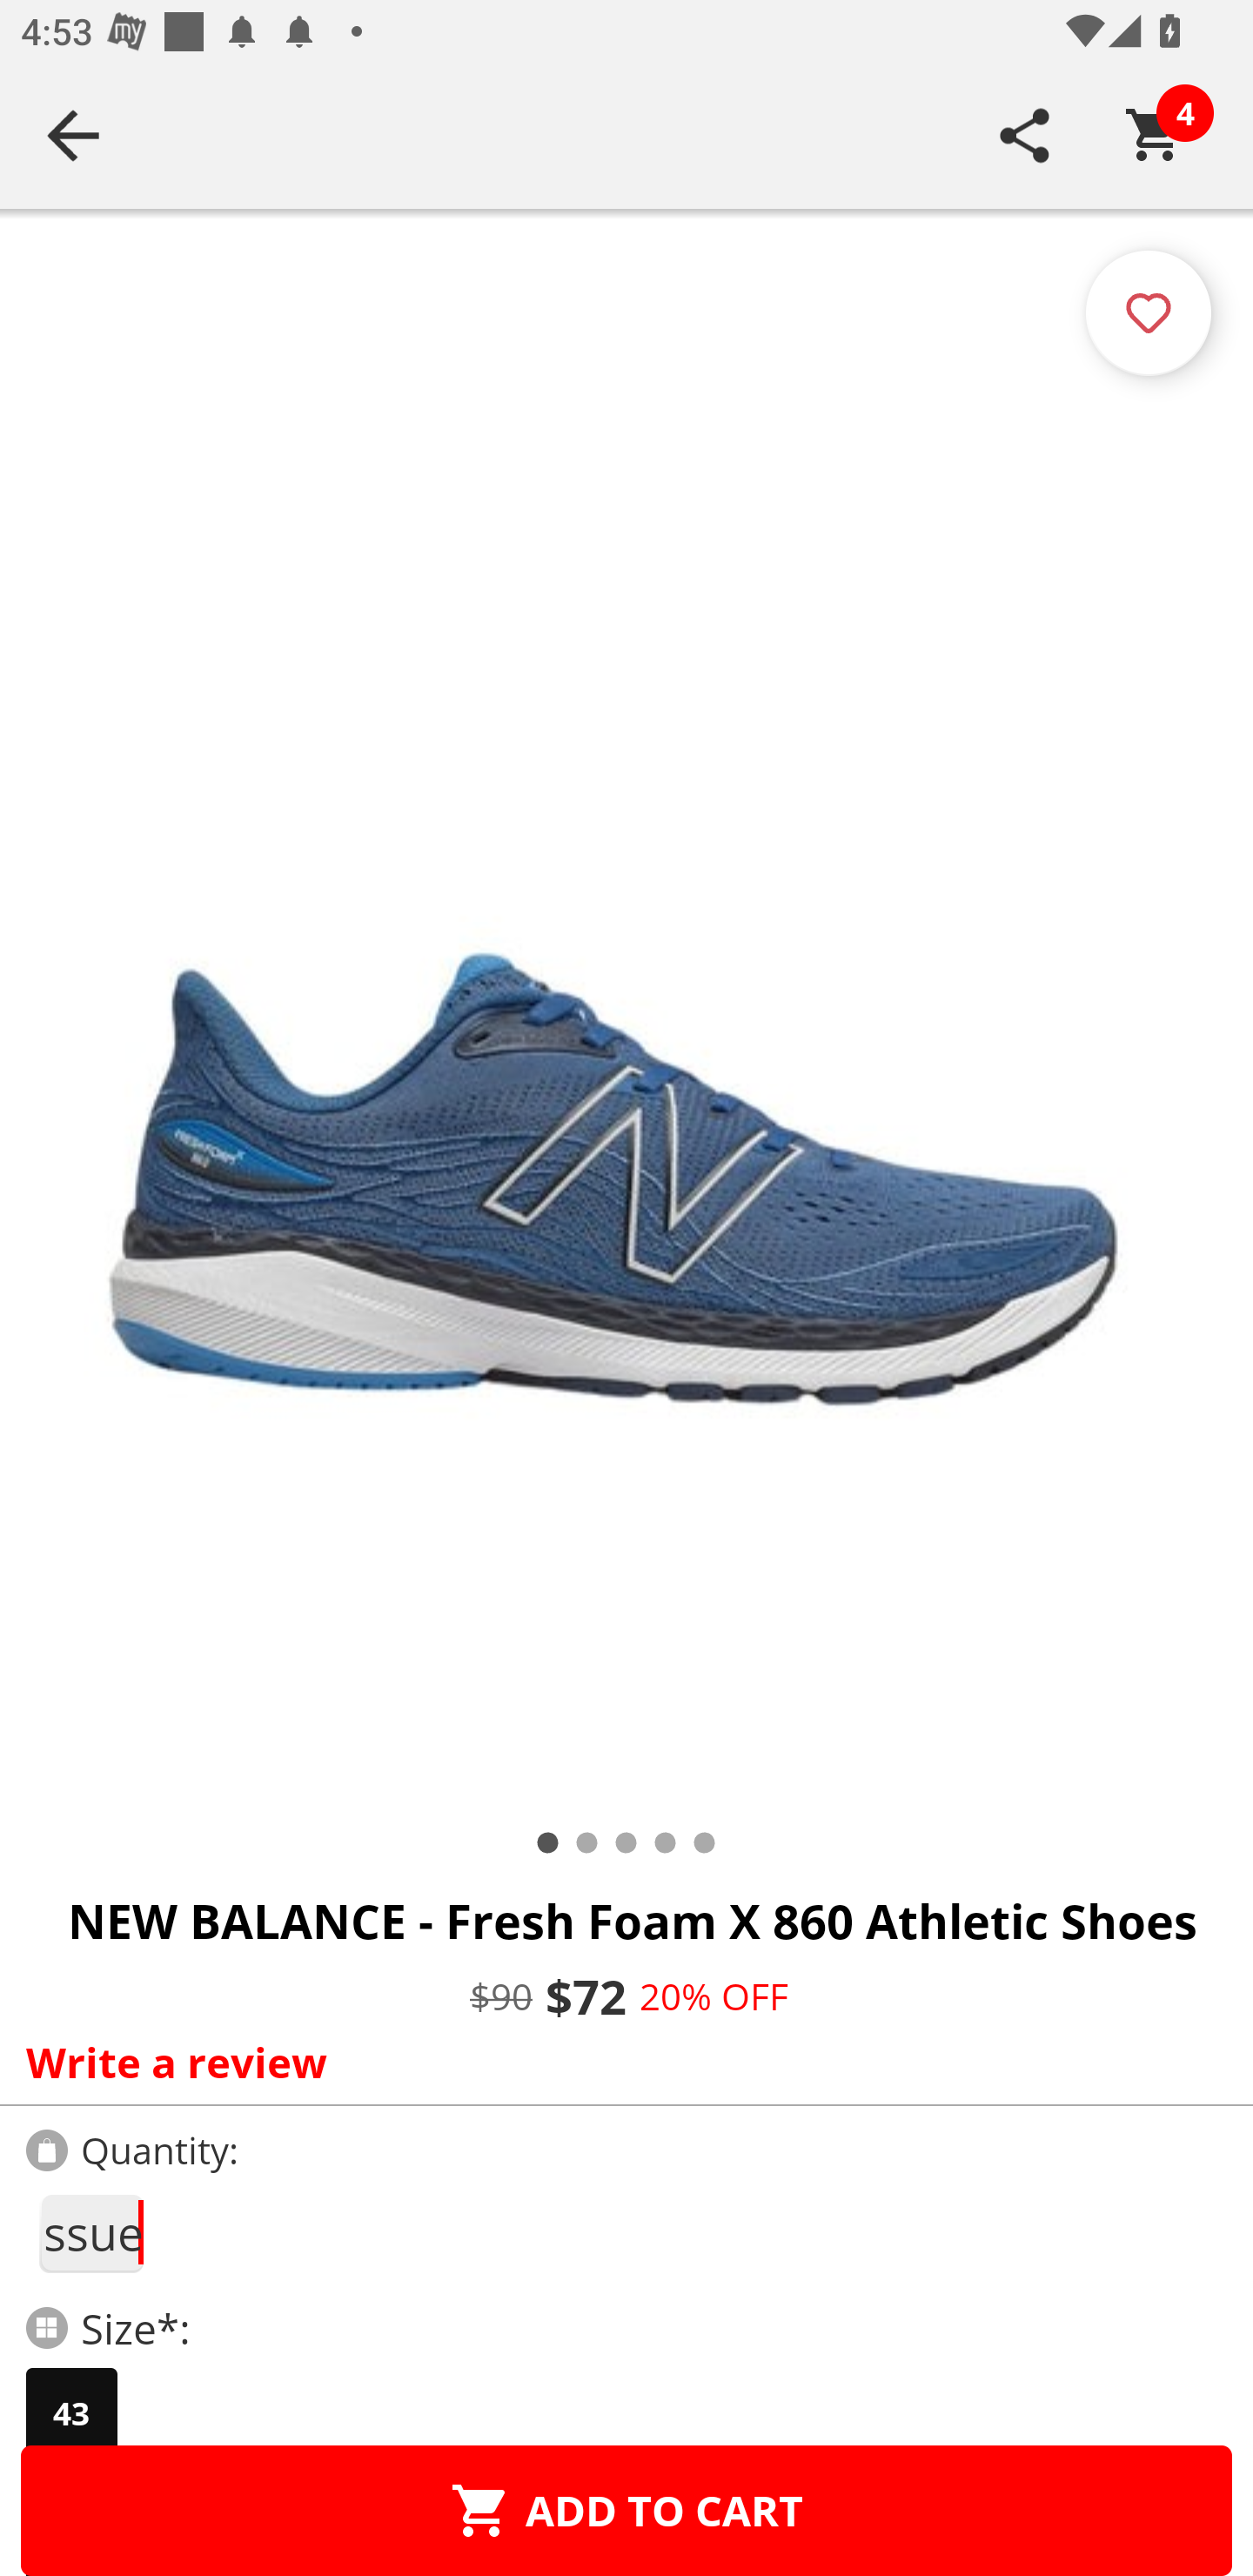 The image size is (1253, 2576). What do you see at coordinates (73, 135) in the screenshot?
I see `Navigate up` at bounding box center [73, 135].